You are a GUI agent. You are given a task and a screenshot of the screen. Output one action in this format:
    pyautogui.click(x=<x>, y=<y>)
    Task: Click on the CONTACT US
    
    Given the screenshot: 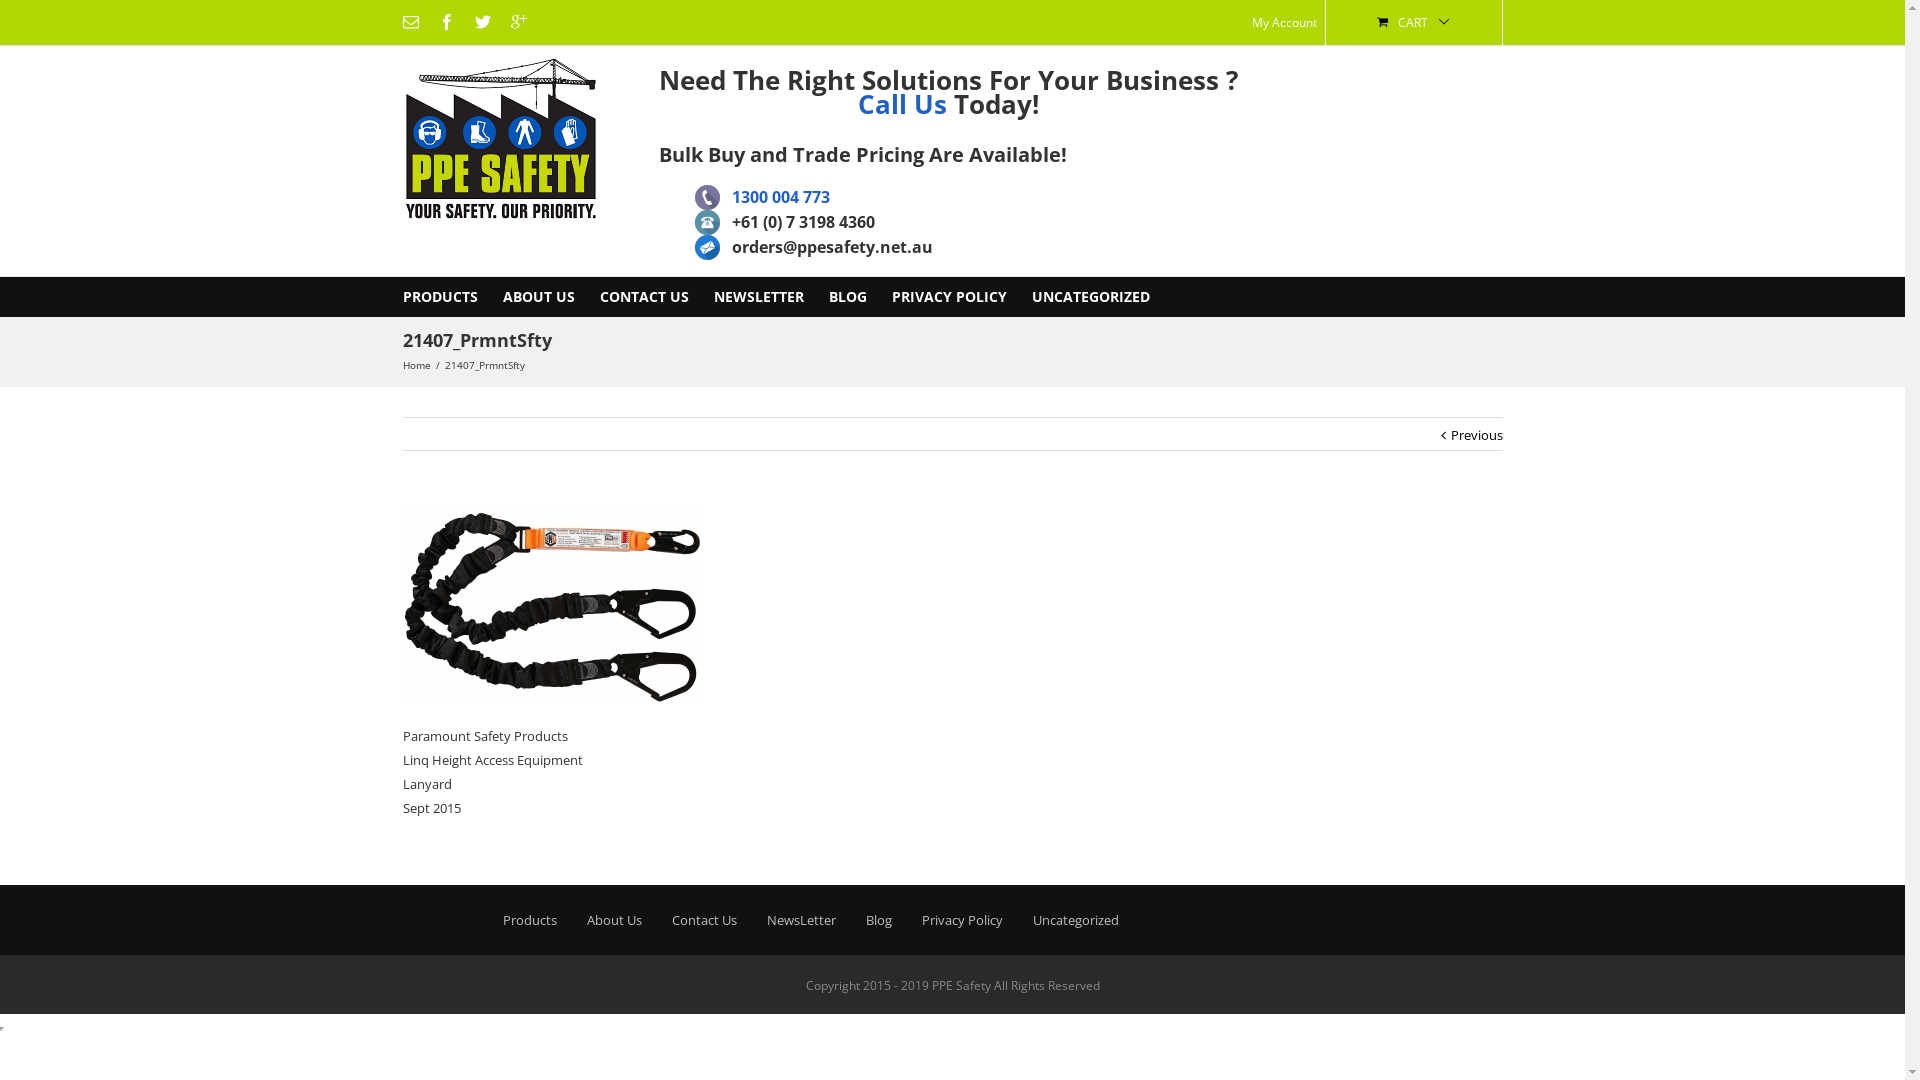 What is the action you would take?
    pyautogui.click(x=644, y=297)
    